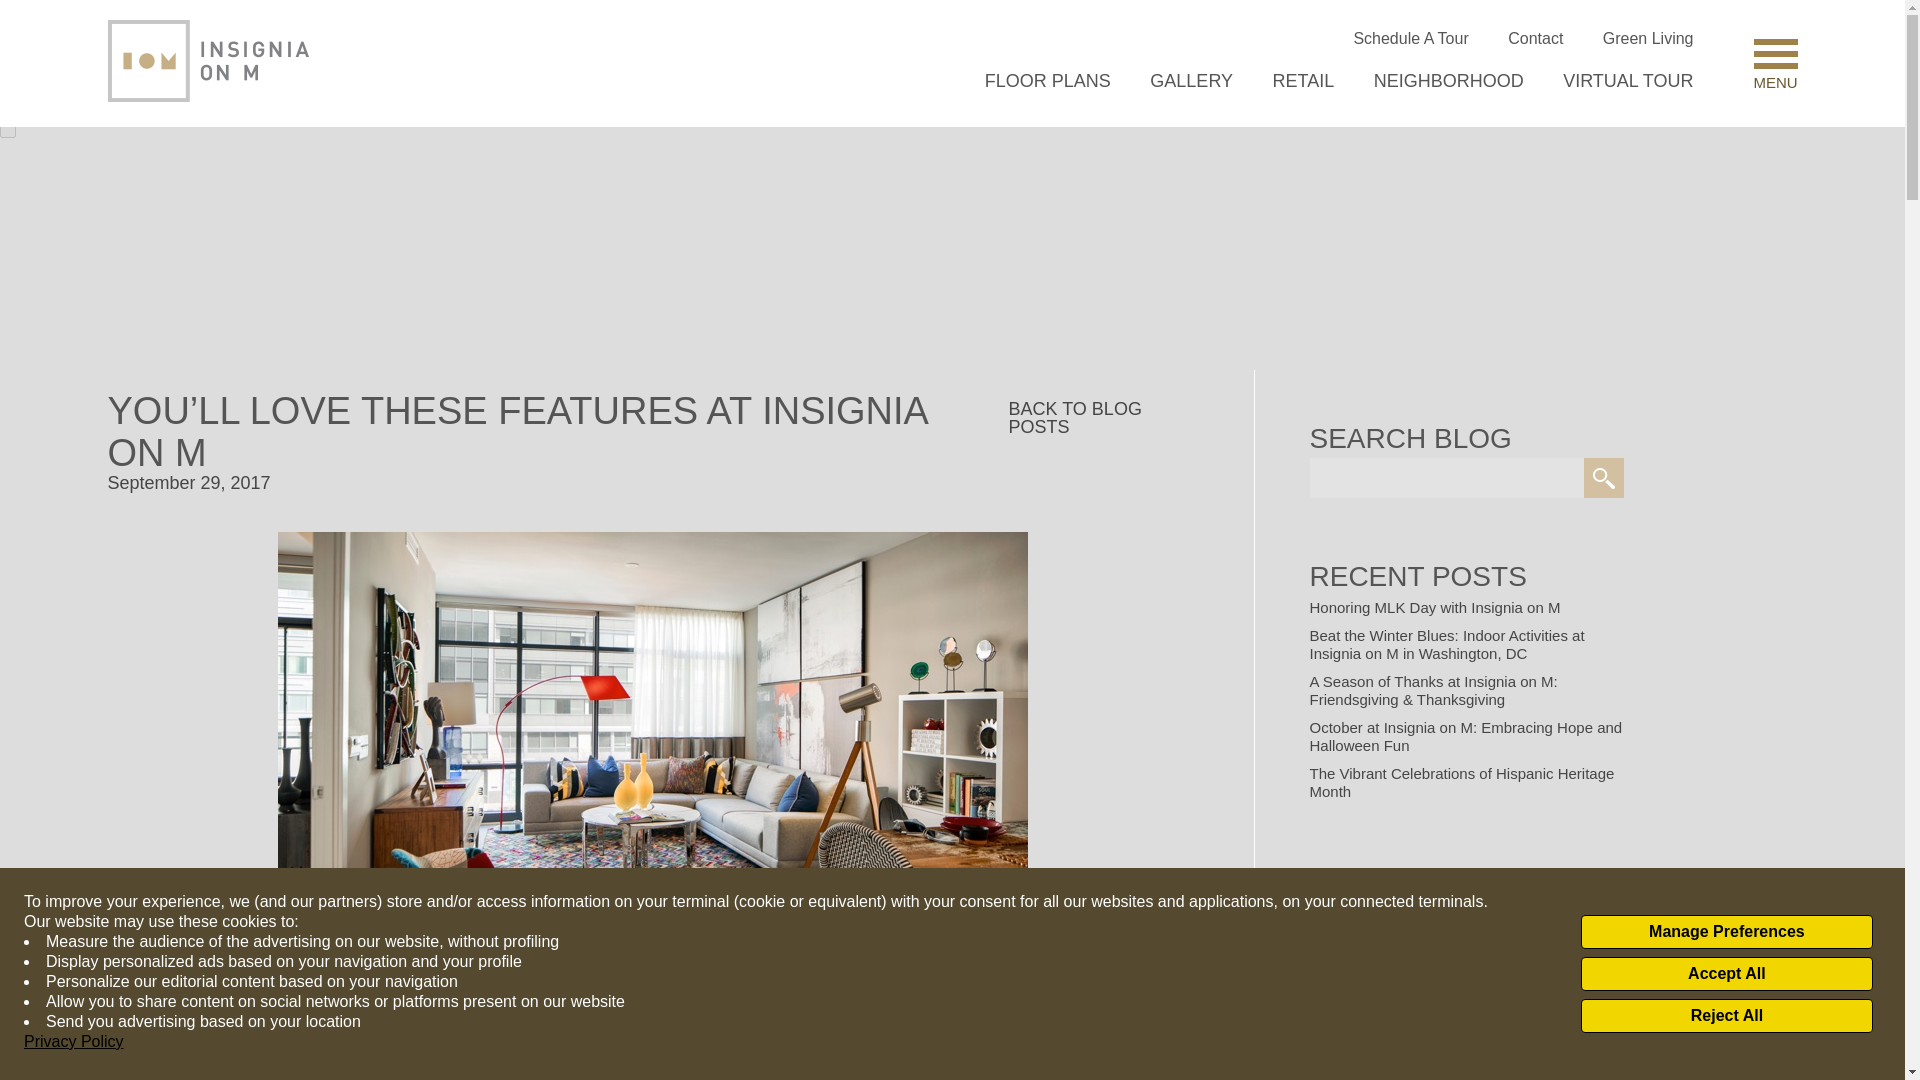 The width and height of the screenshot is (1920, 1080). Describe the element at coordinates (1534, 38) in the screenshot. I see `Contact` at that location.